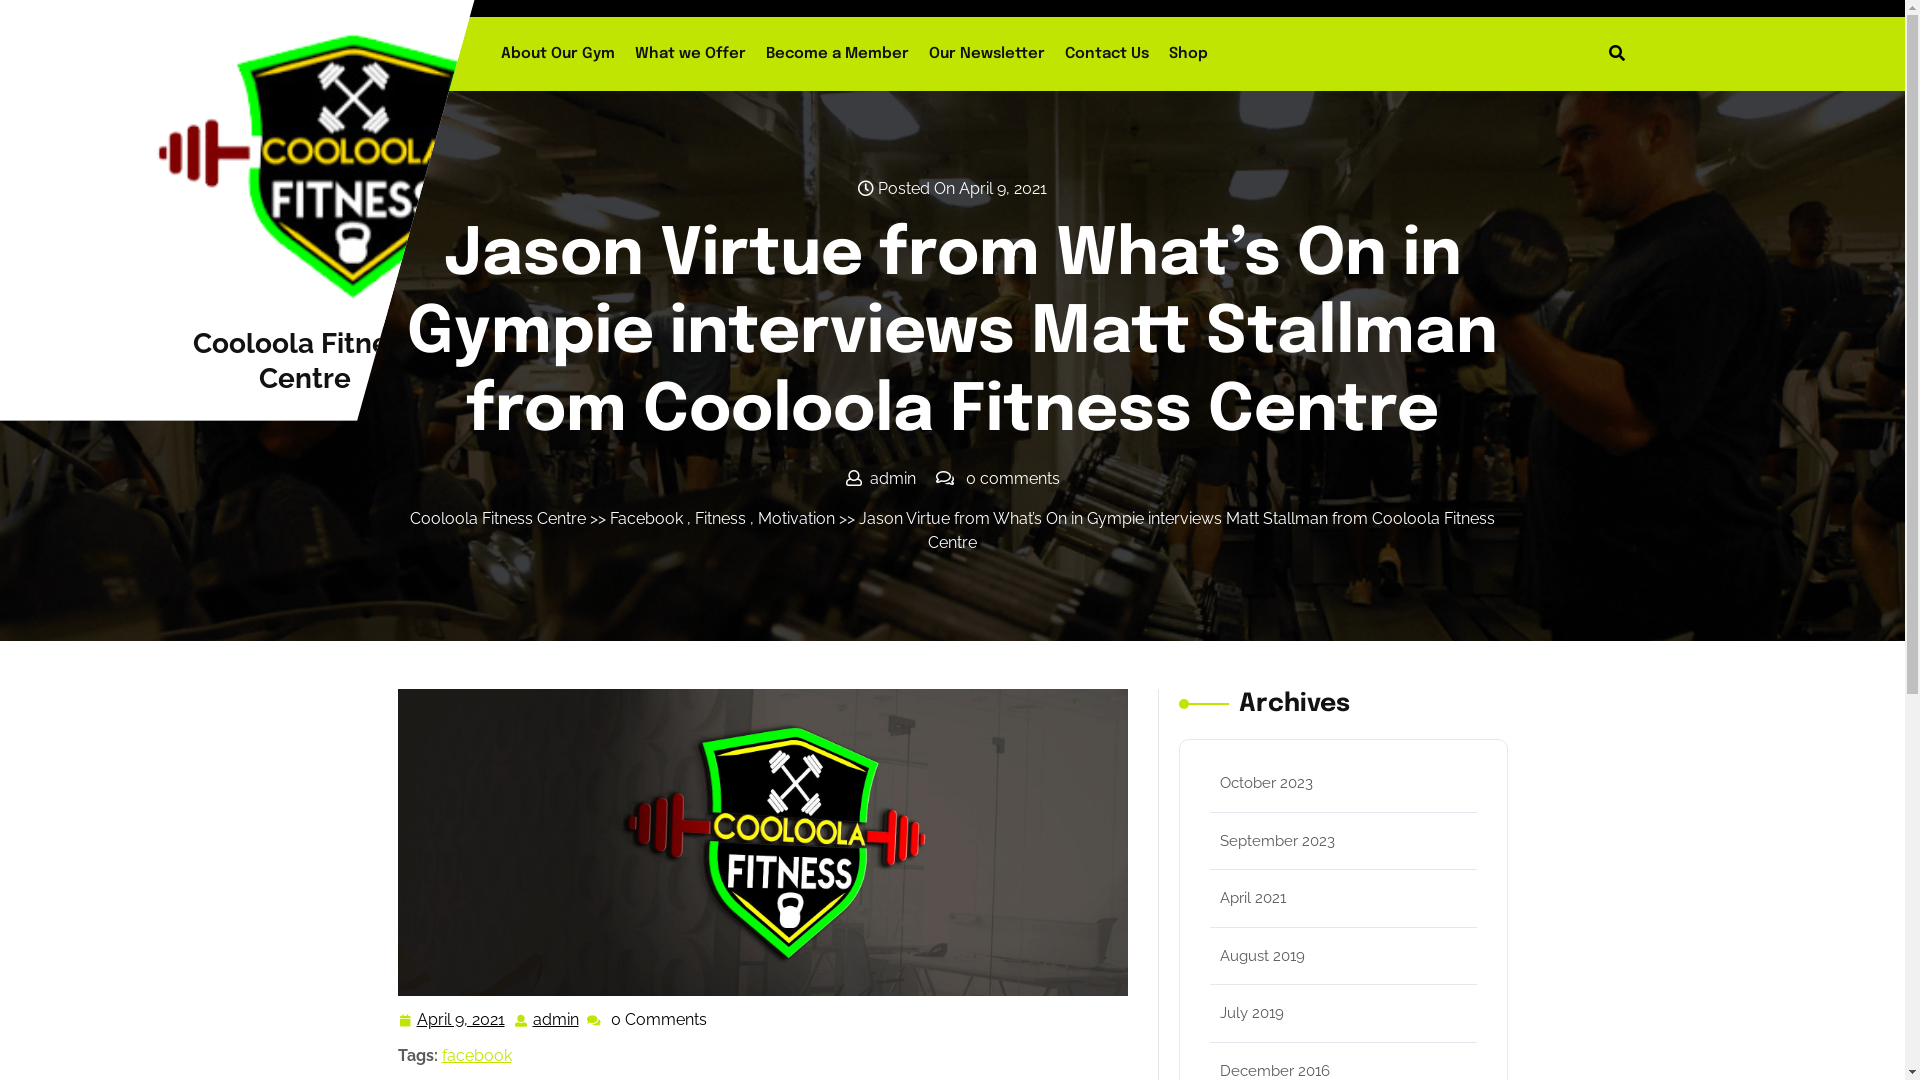  Describe the element at coordinates (555, 1020) in the screenshot. I see `admin` at that location.